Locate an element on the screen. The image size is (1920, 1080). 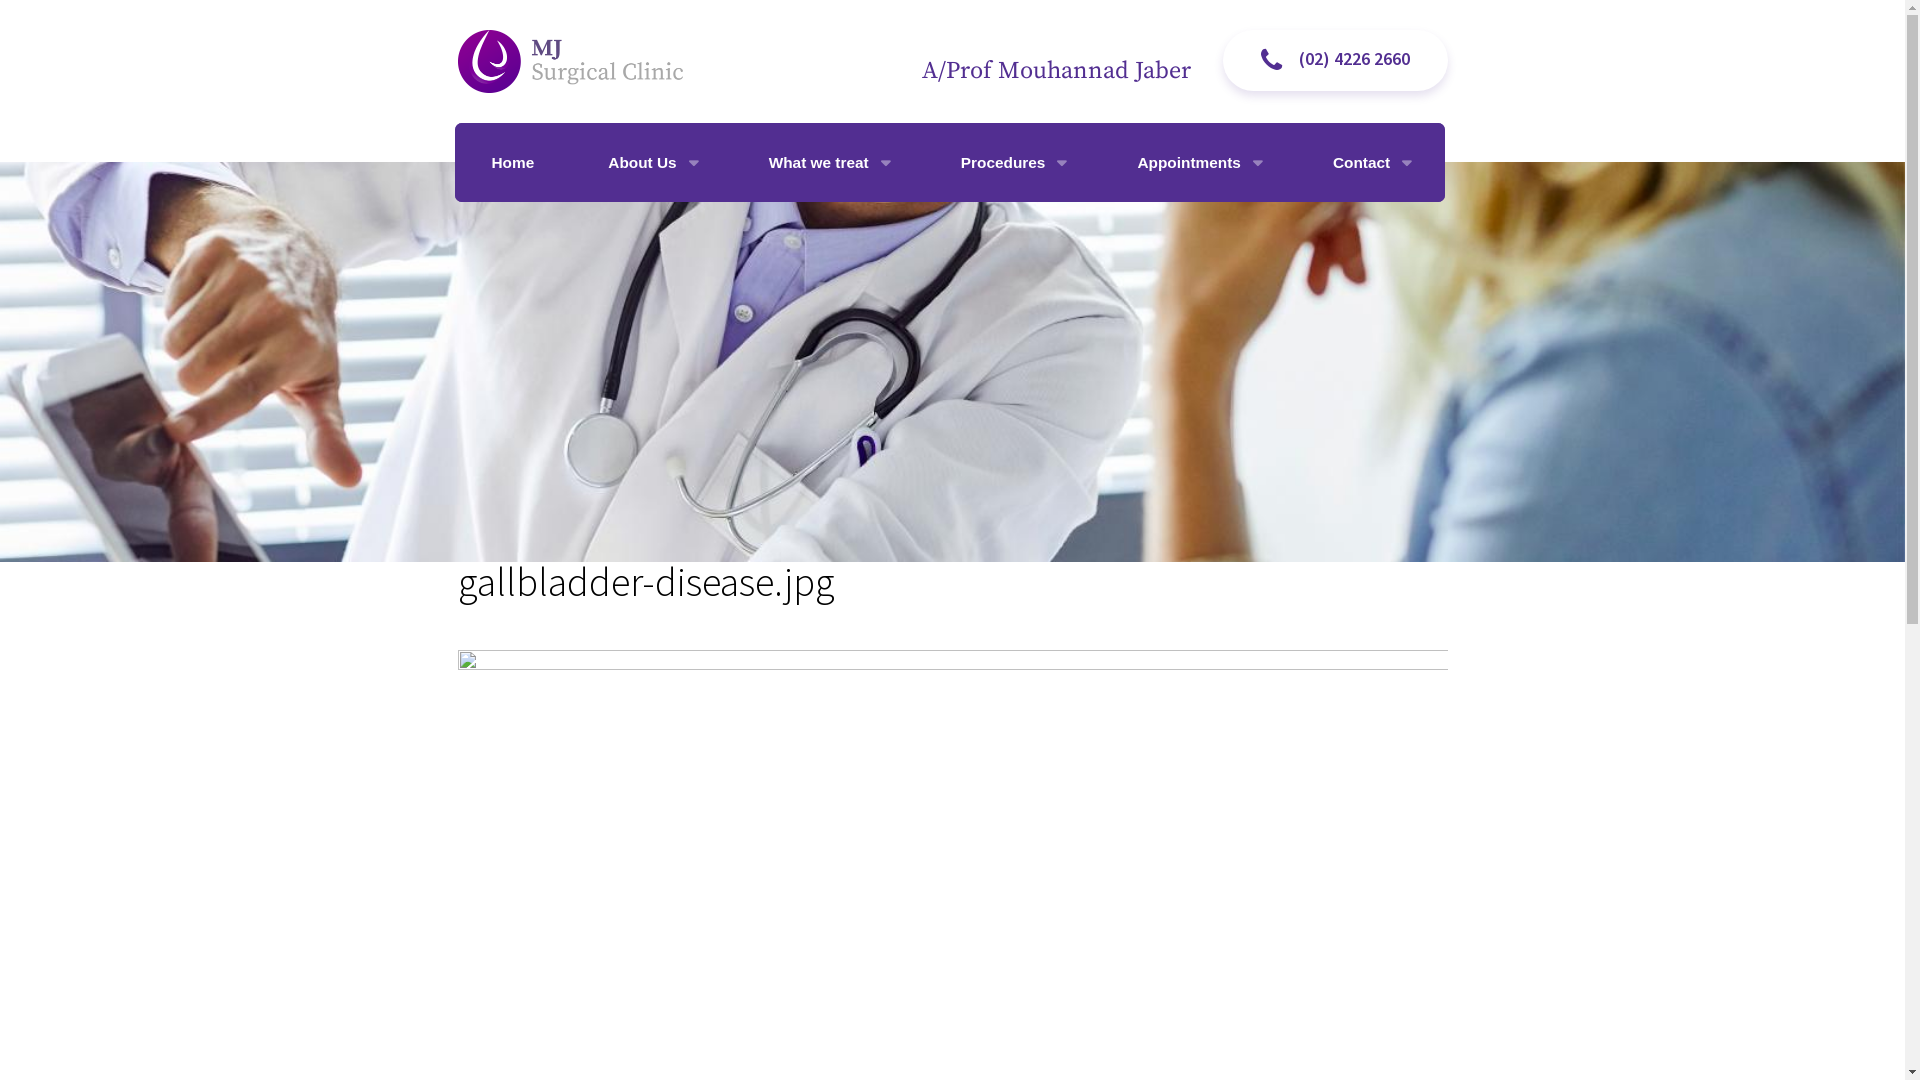
Stomach and Spleen is located at coordinates (856, 388).